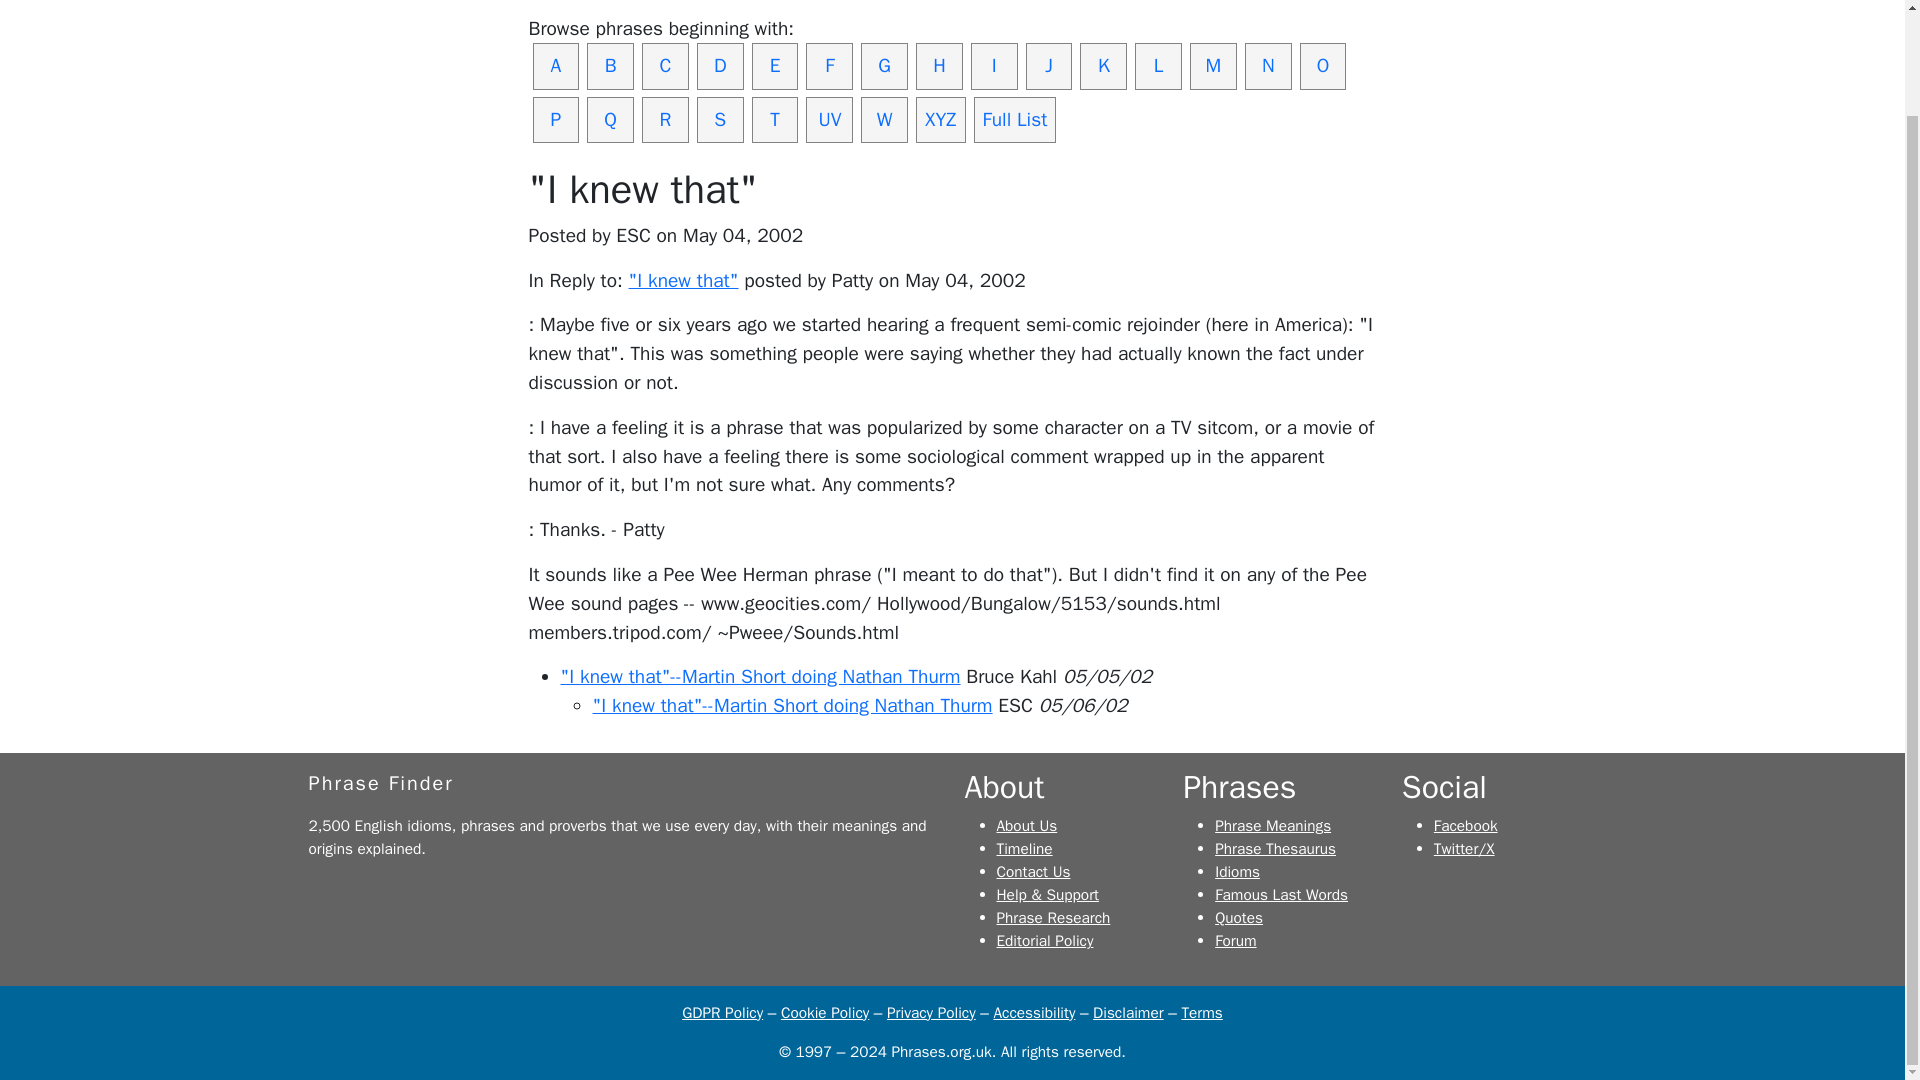  I want to click on Full List, so click(1015, 120).